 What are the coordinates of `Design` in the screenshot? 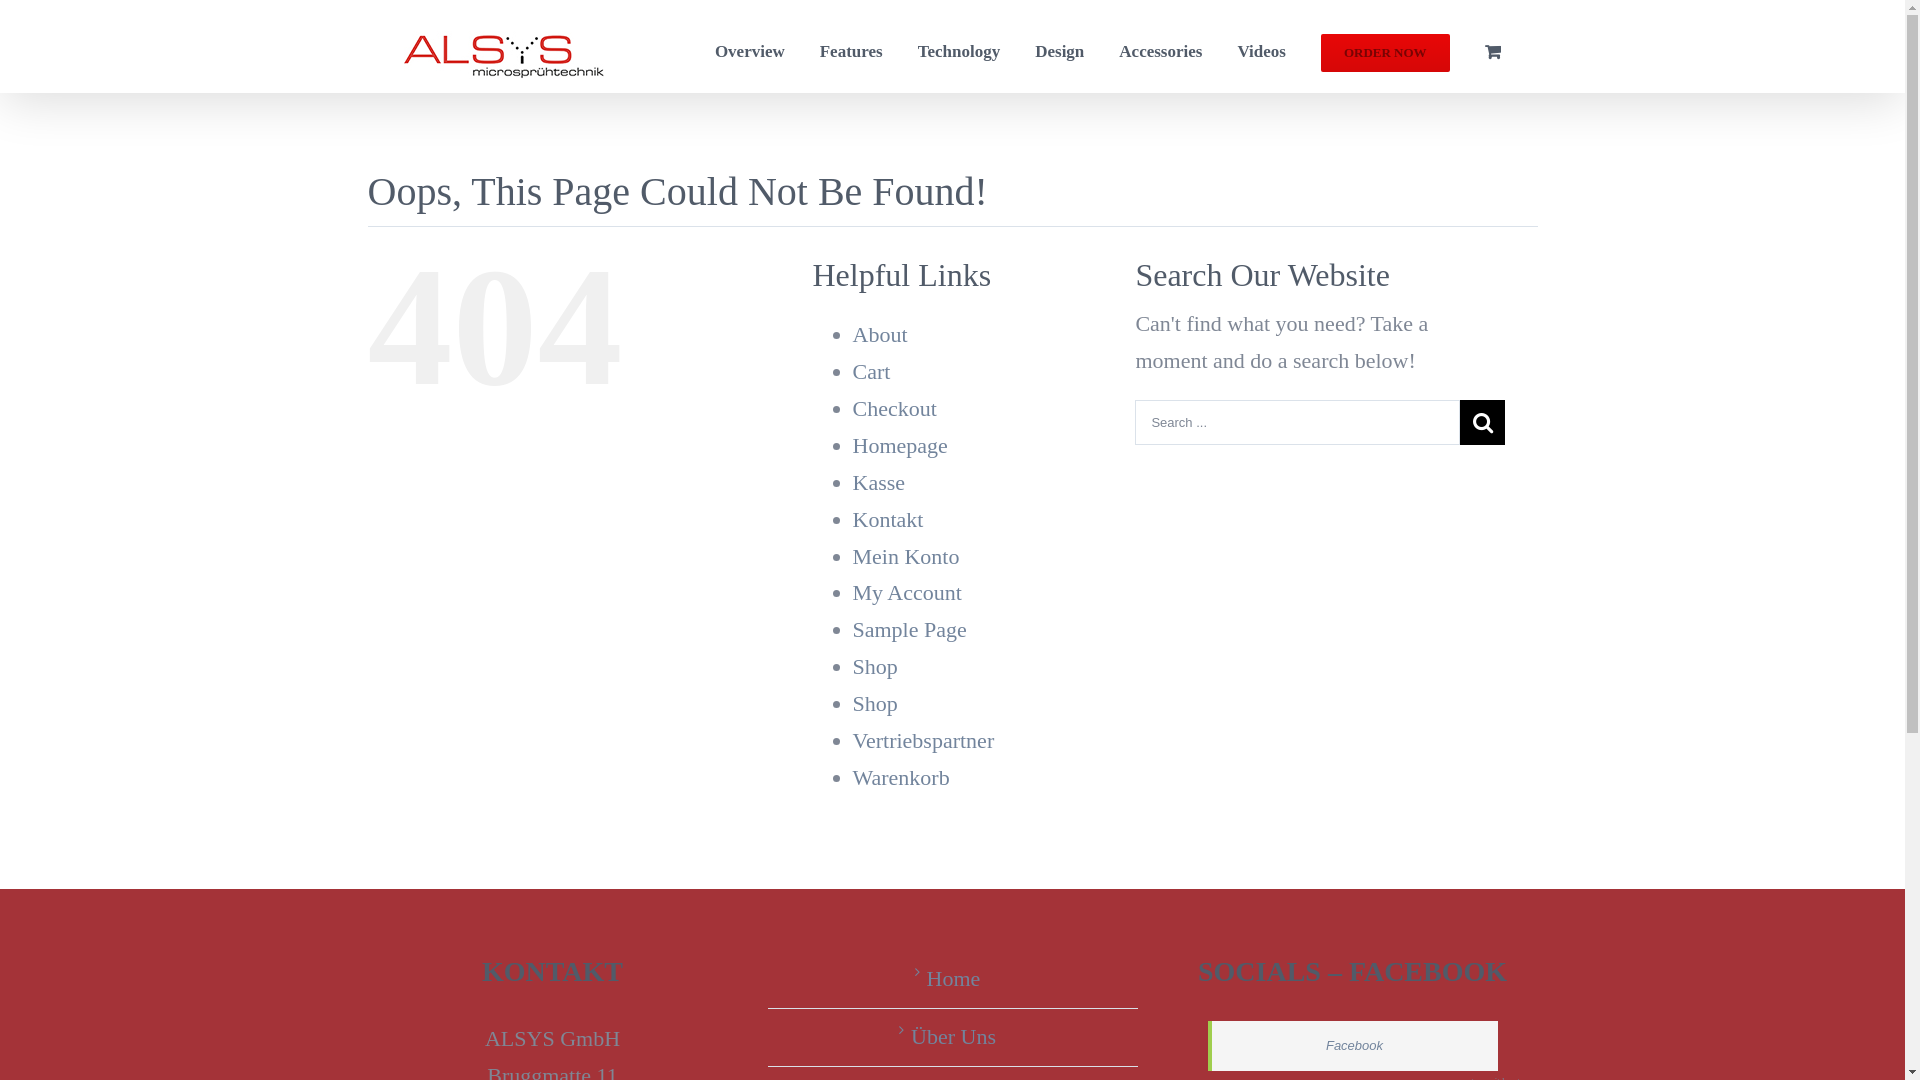 It's located at (1060, 46).